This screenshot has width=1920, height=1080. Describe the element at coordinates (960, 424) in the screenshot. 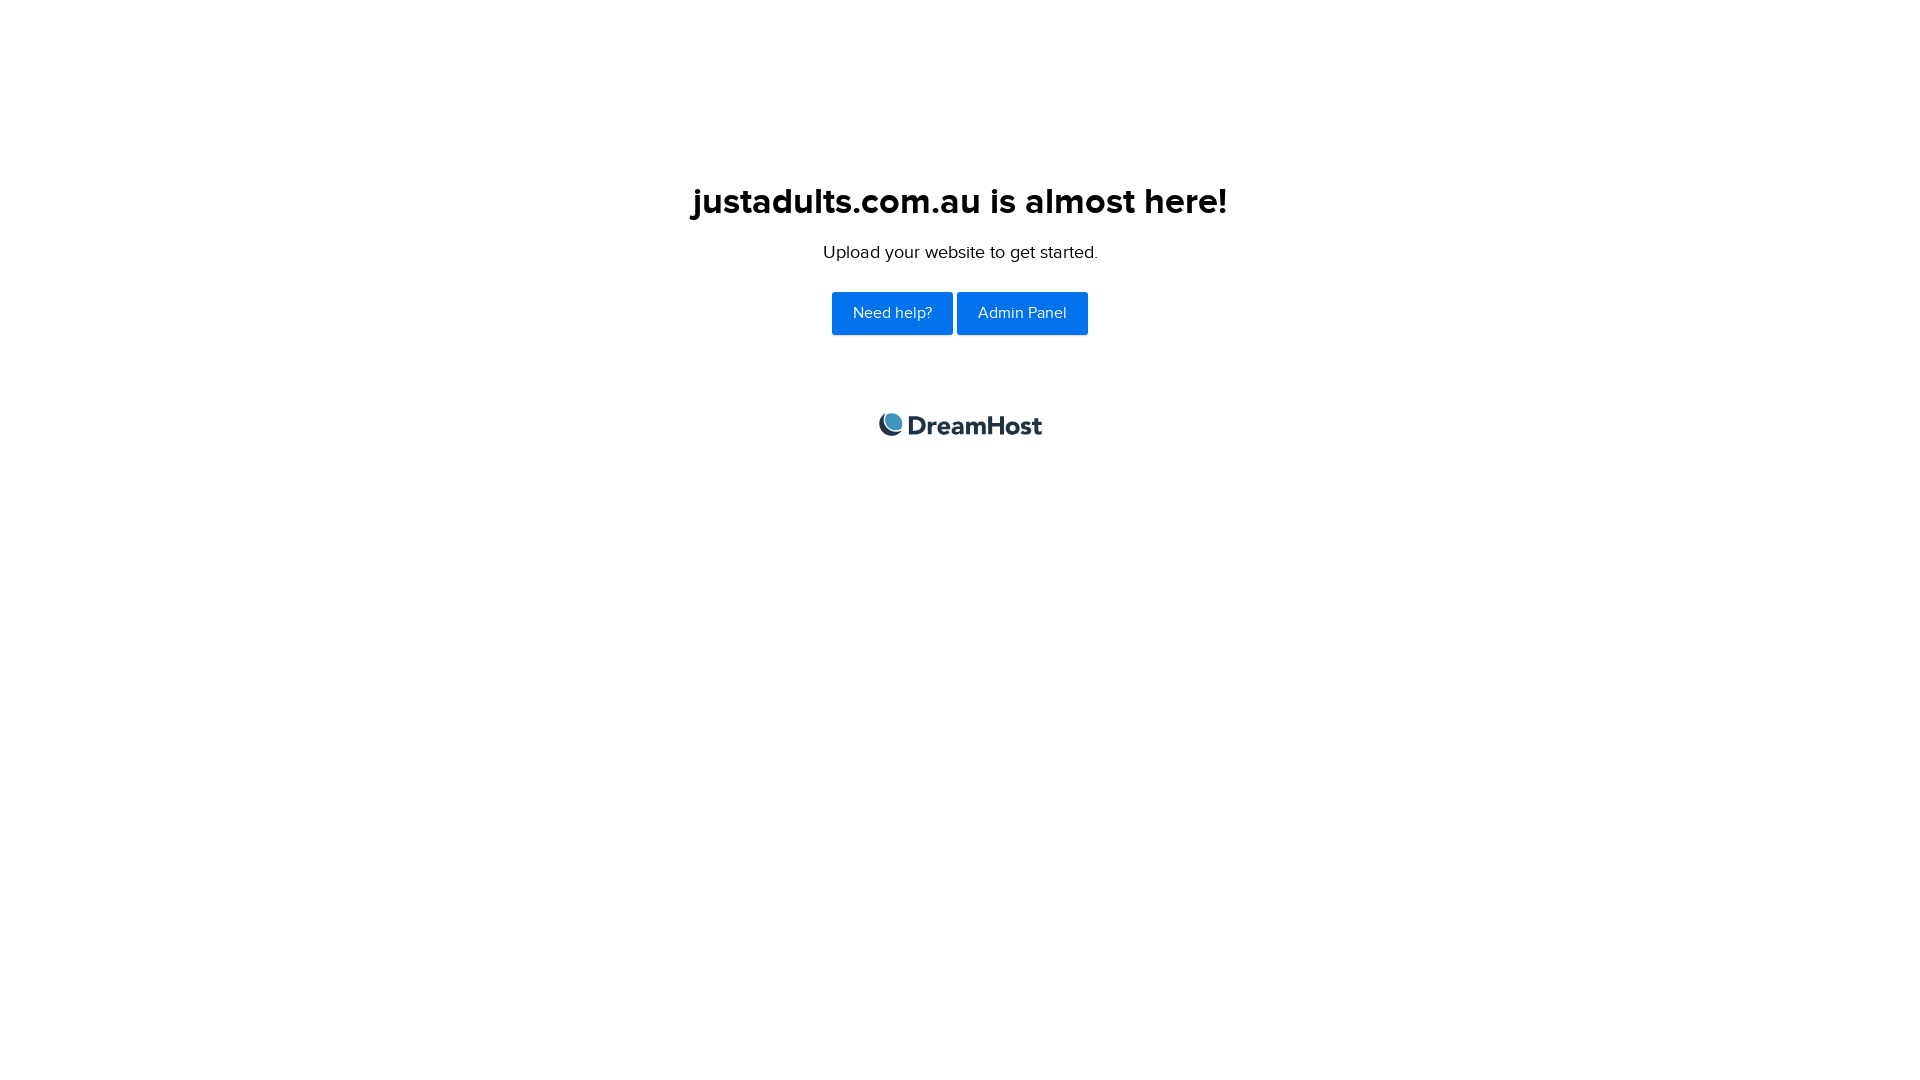

I see `DreamHost` at that location.